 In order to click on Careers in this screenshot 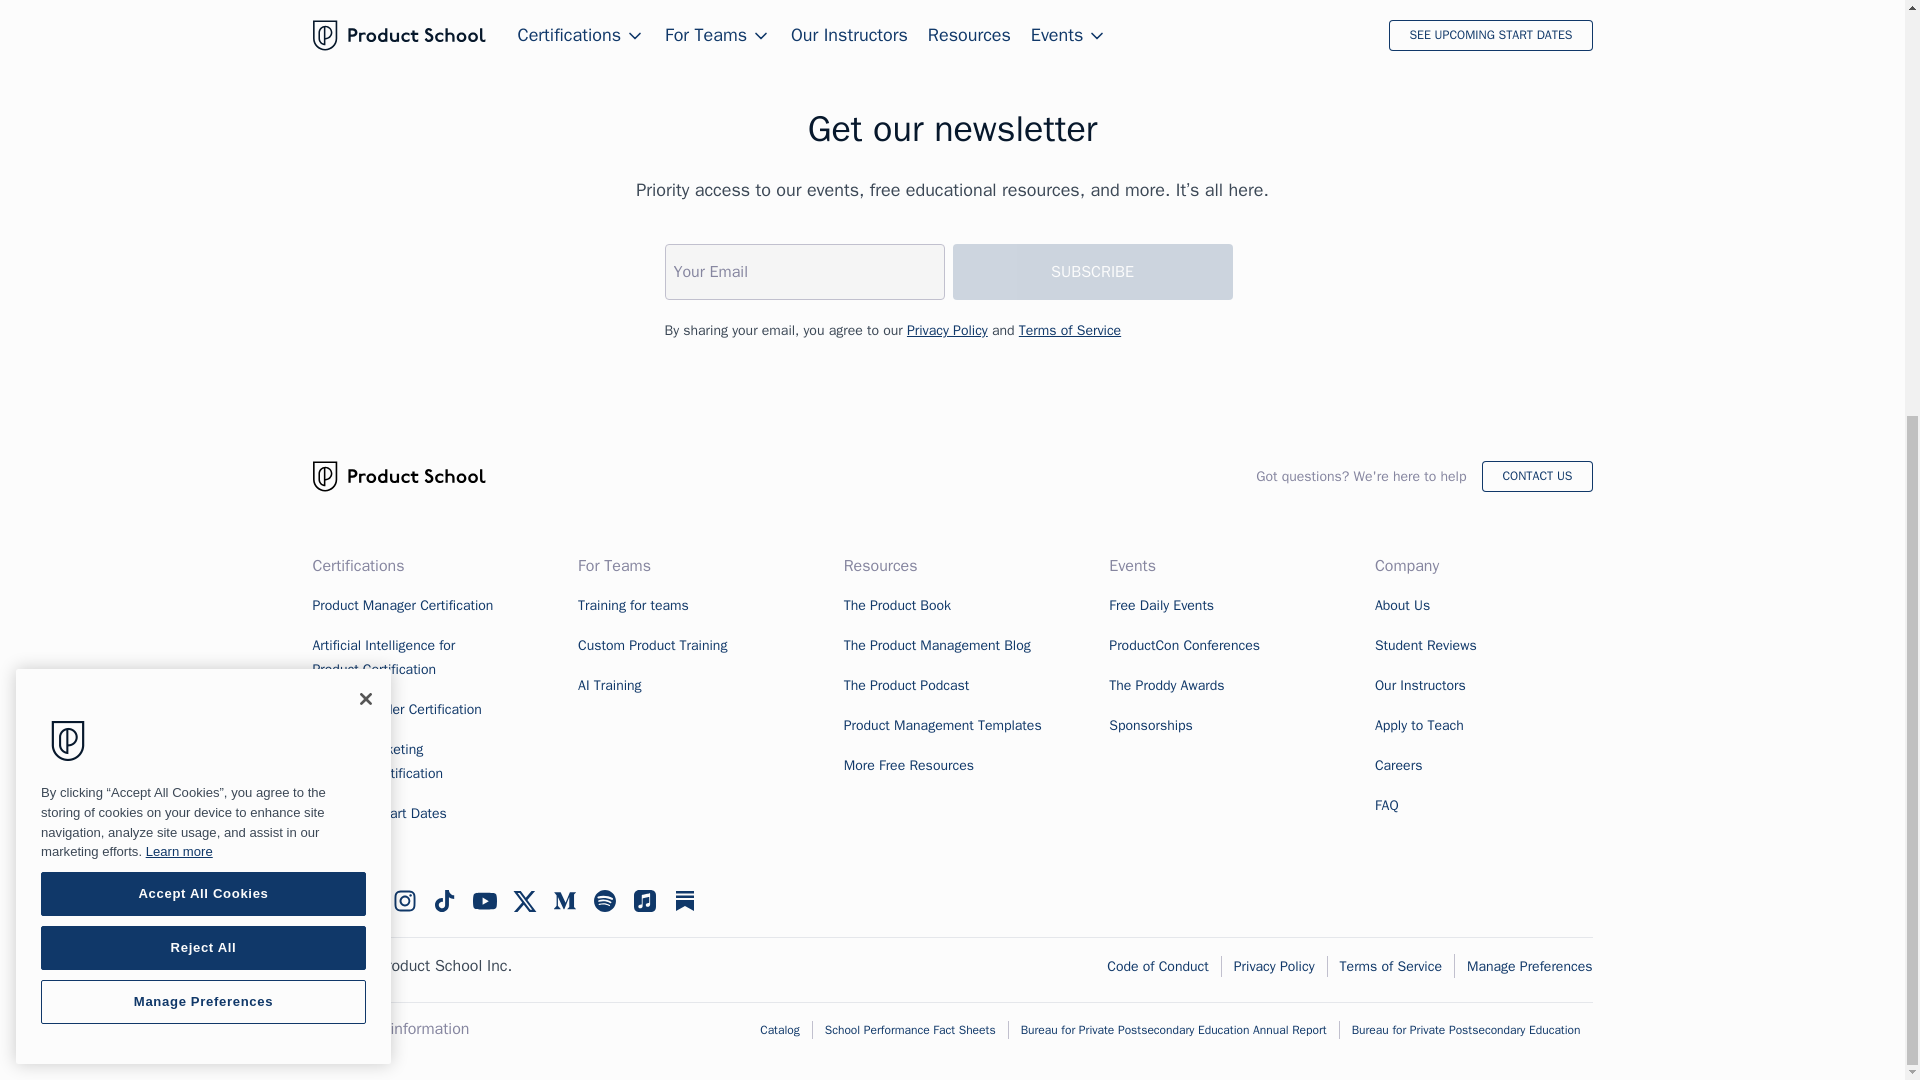, I will do `click(1398, 766)`.